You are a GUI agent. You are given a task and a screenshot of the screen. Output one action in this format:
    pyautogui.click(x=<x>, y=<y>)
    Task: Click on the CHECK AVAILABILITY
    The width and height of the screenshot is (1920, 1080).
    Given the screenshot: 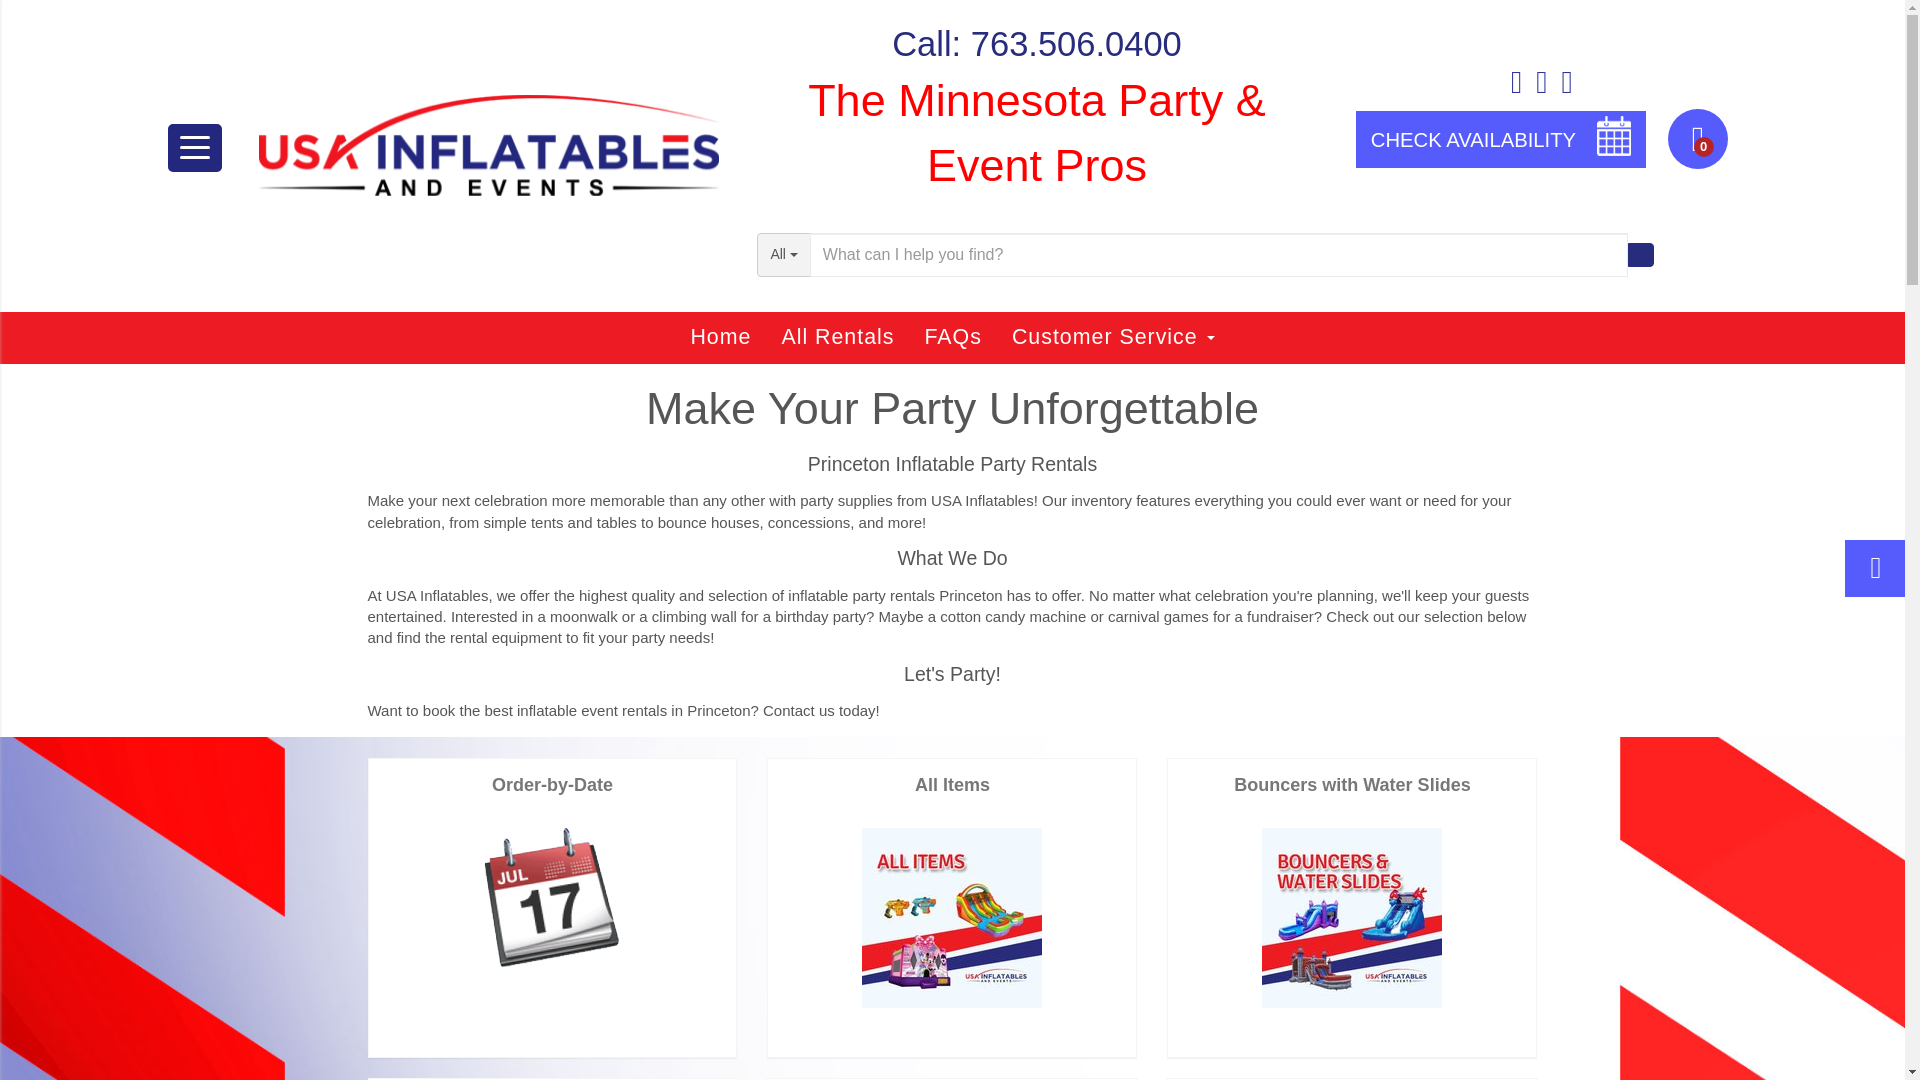 What is the action you would take?
    pyautogui.click(x=1500, y=140)
    